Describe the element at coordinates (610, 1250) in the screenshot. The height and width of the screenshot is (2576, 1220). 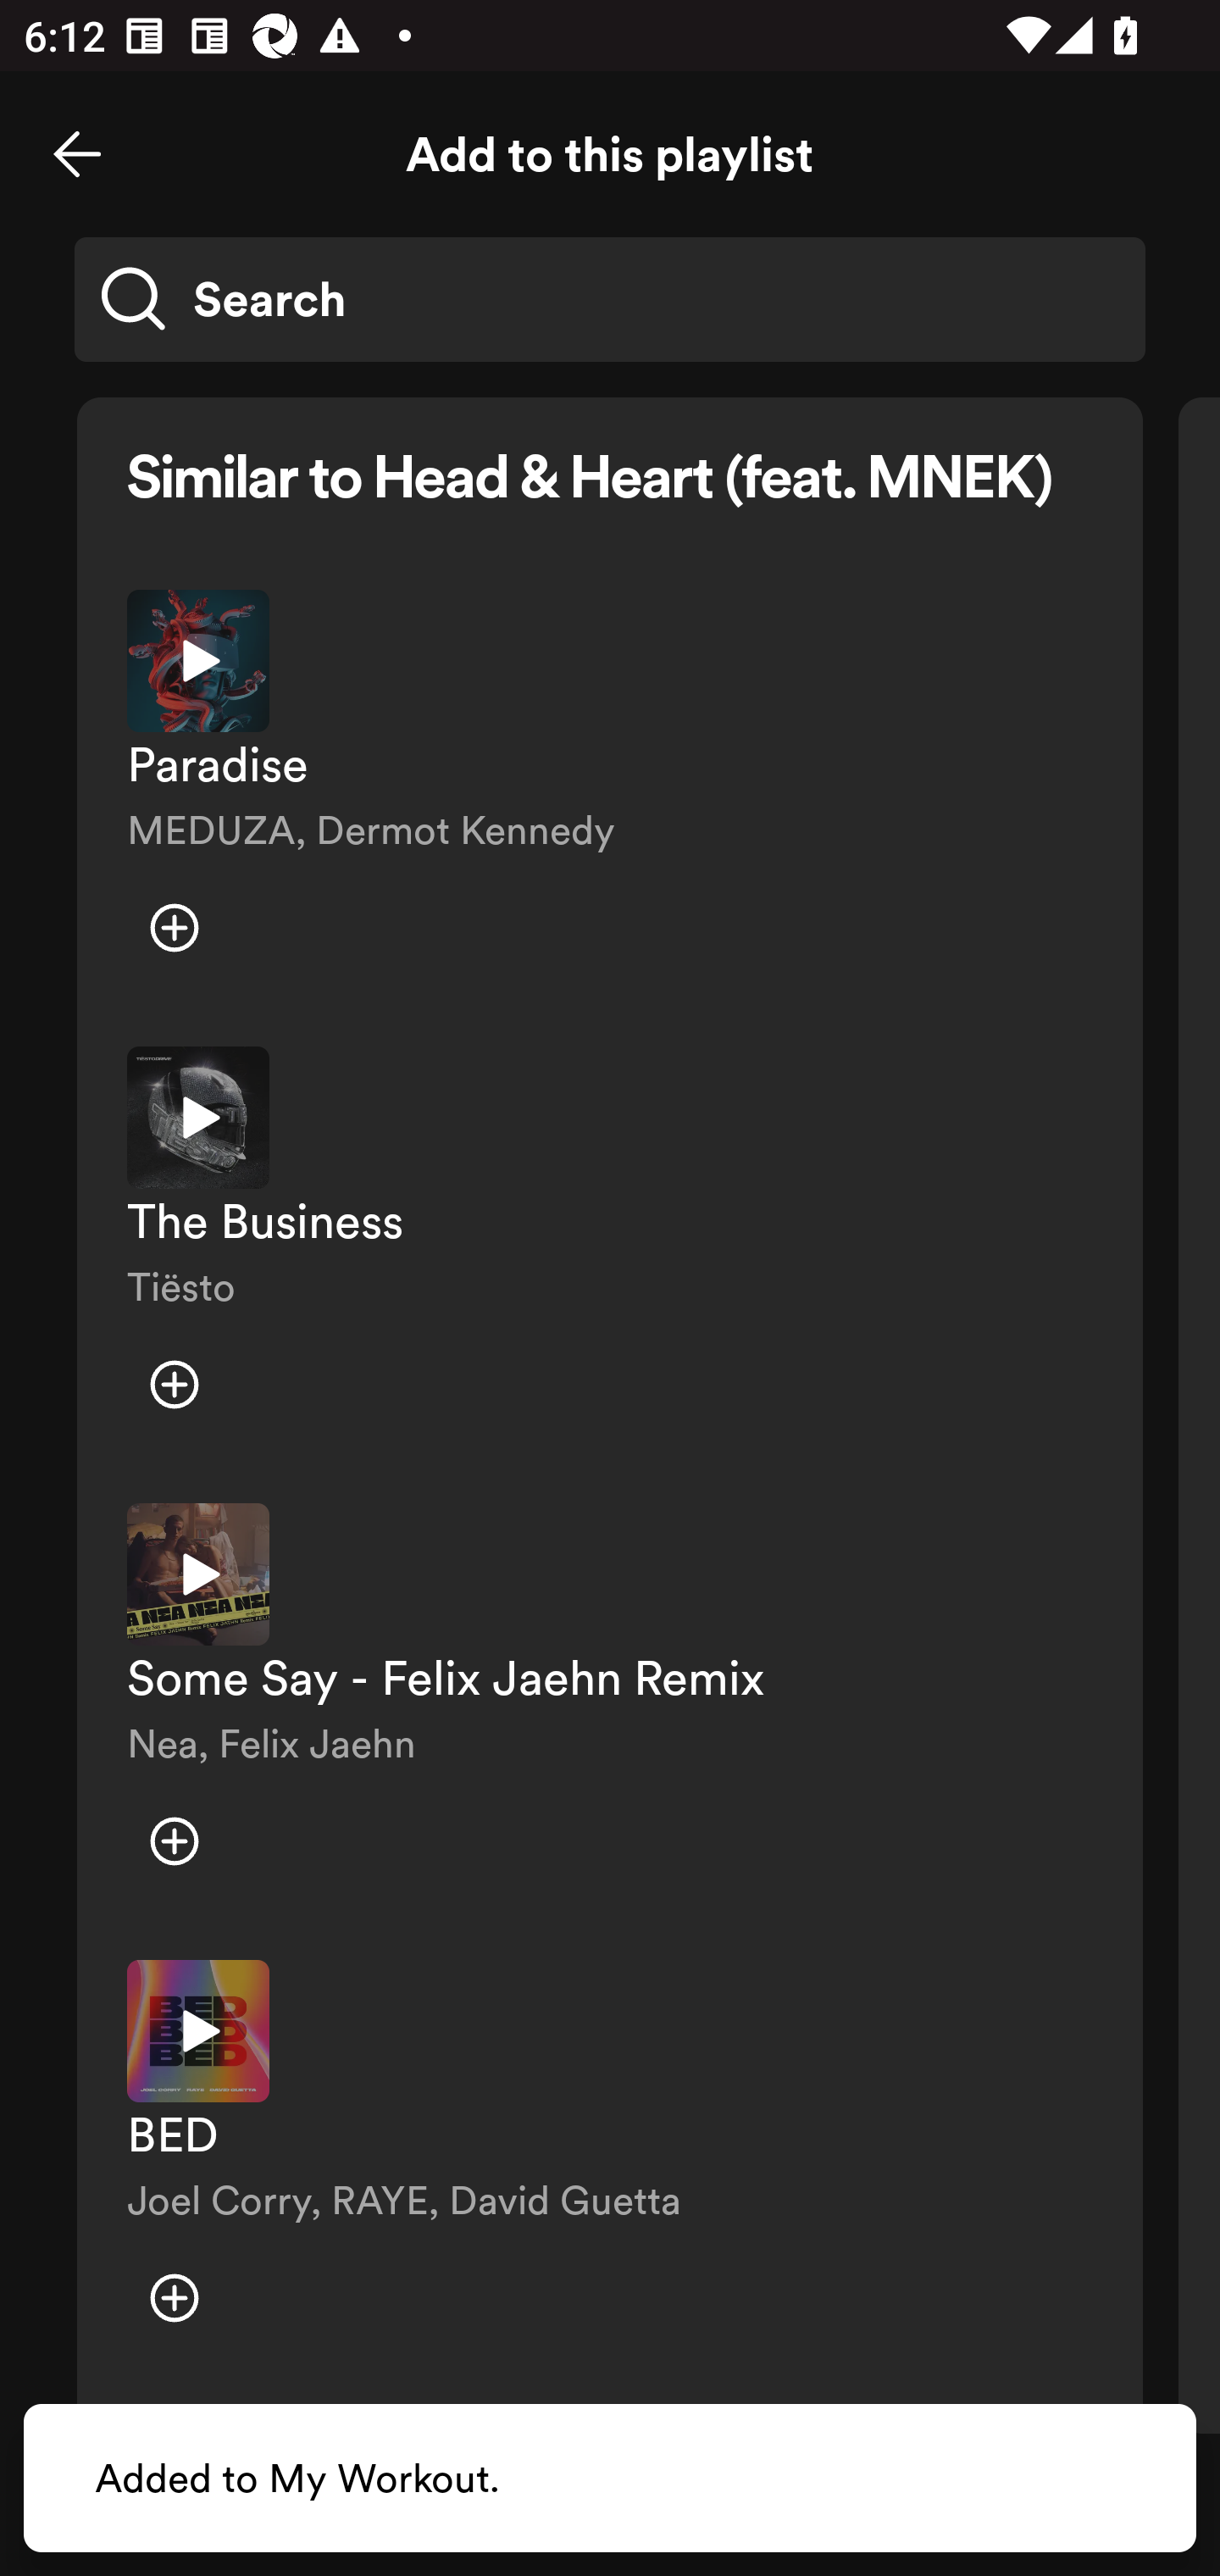
I see `Play preview The Business Tiësto Add item` at that location.